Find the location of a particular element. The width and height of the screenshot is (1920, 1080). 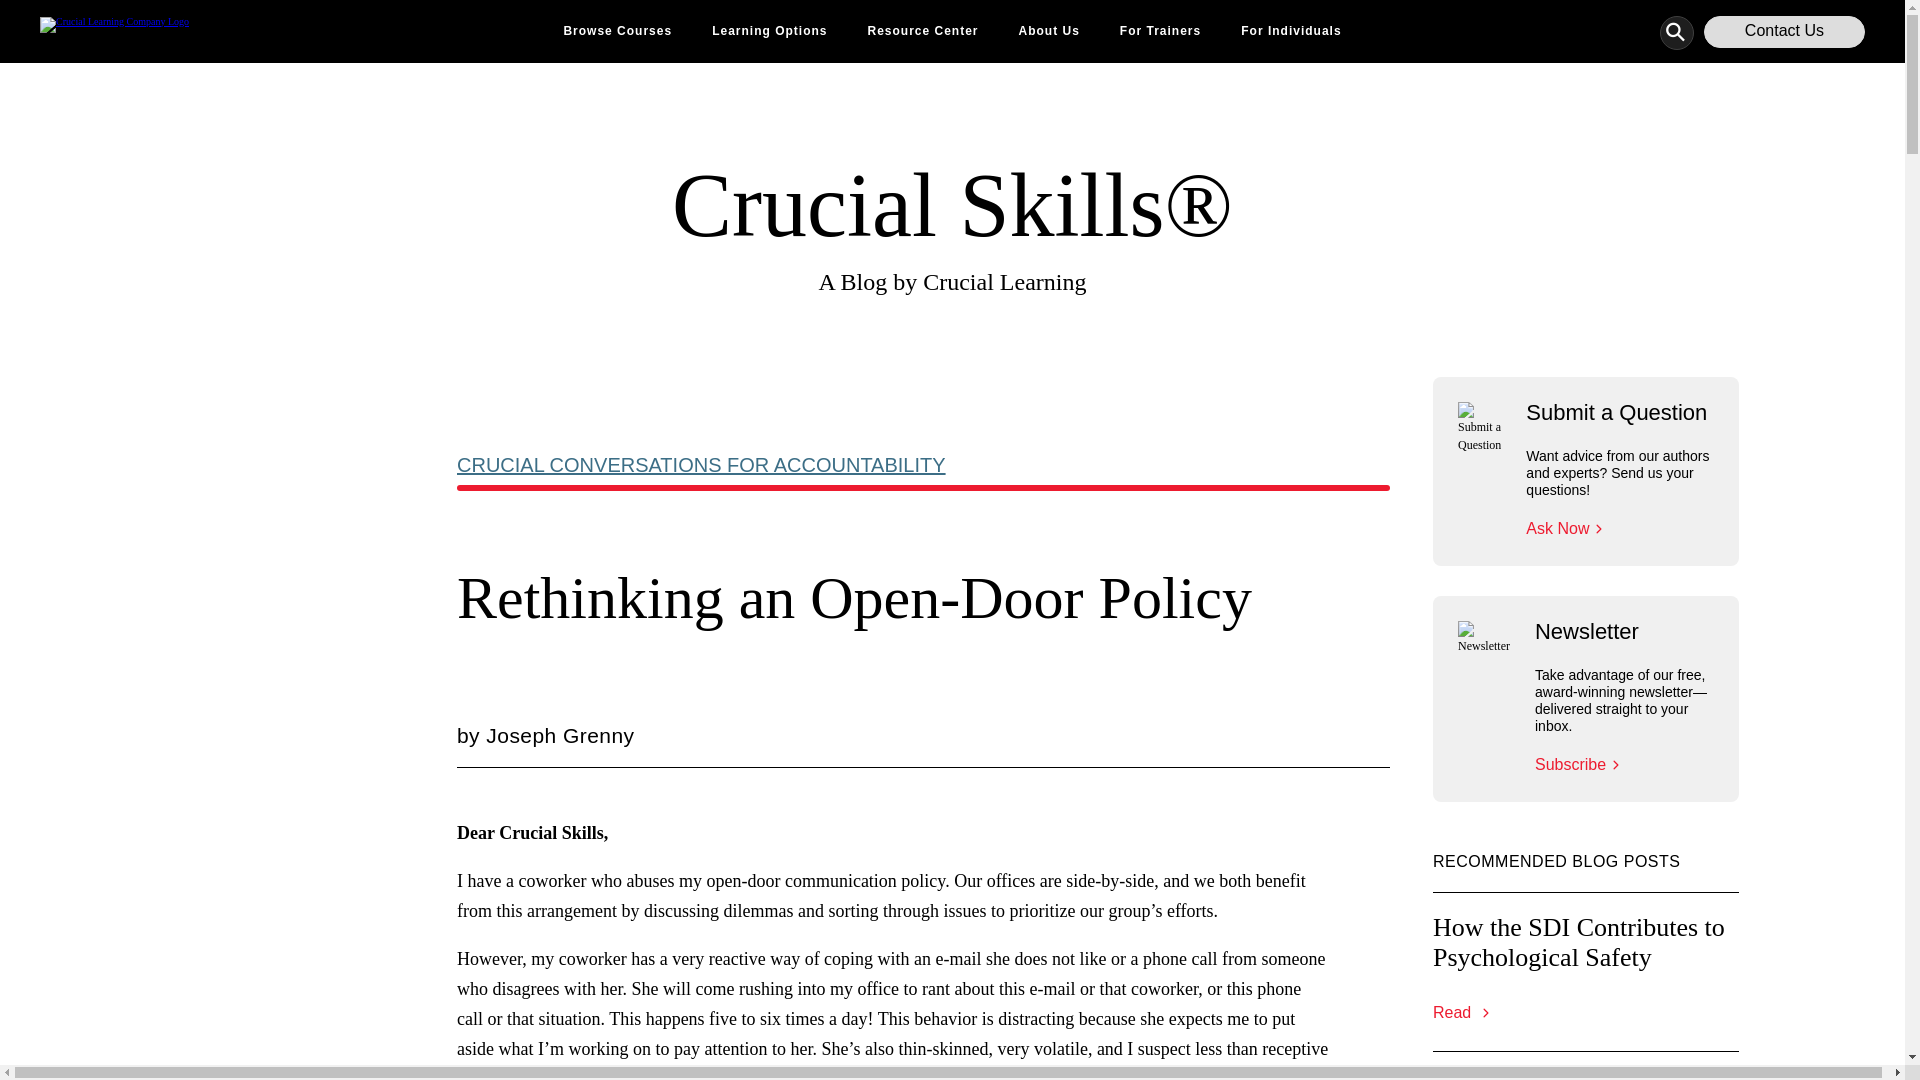

Contact Us is located at coordinates (1784, 32).